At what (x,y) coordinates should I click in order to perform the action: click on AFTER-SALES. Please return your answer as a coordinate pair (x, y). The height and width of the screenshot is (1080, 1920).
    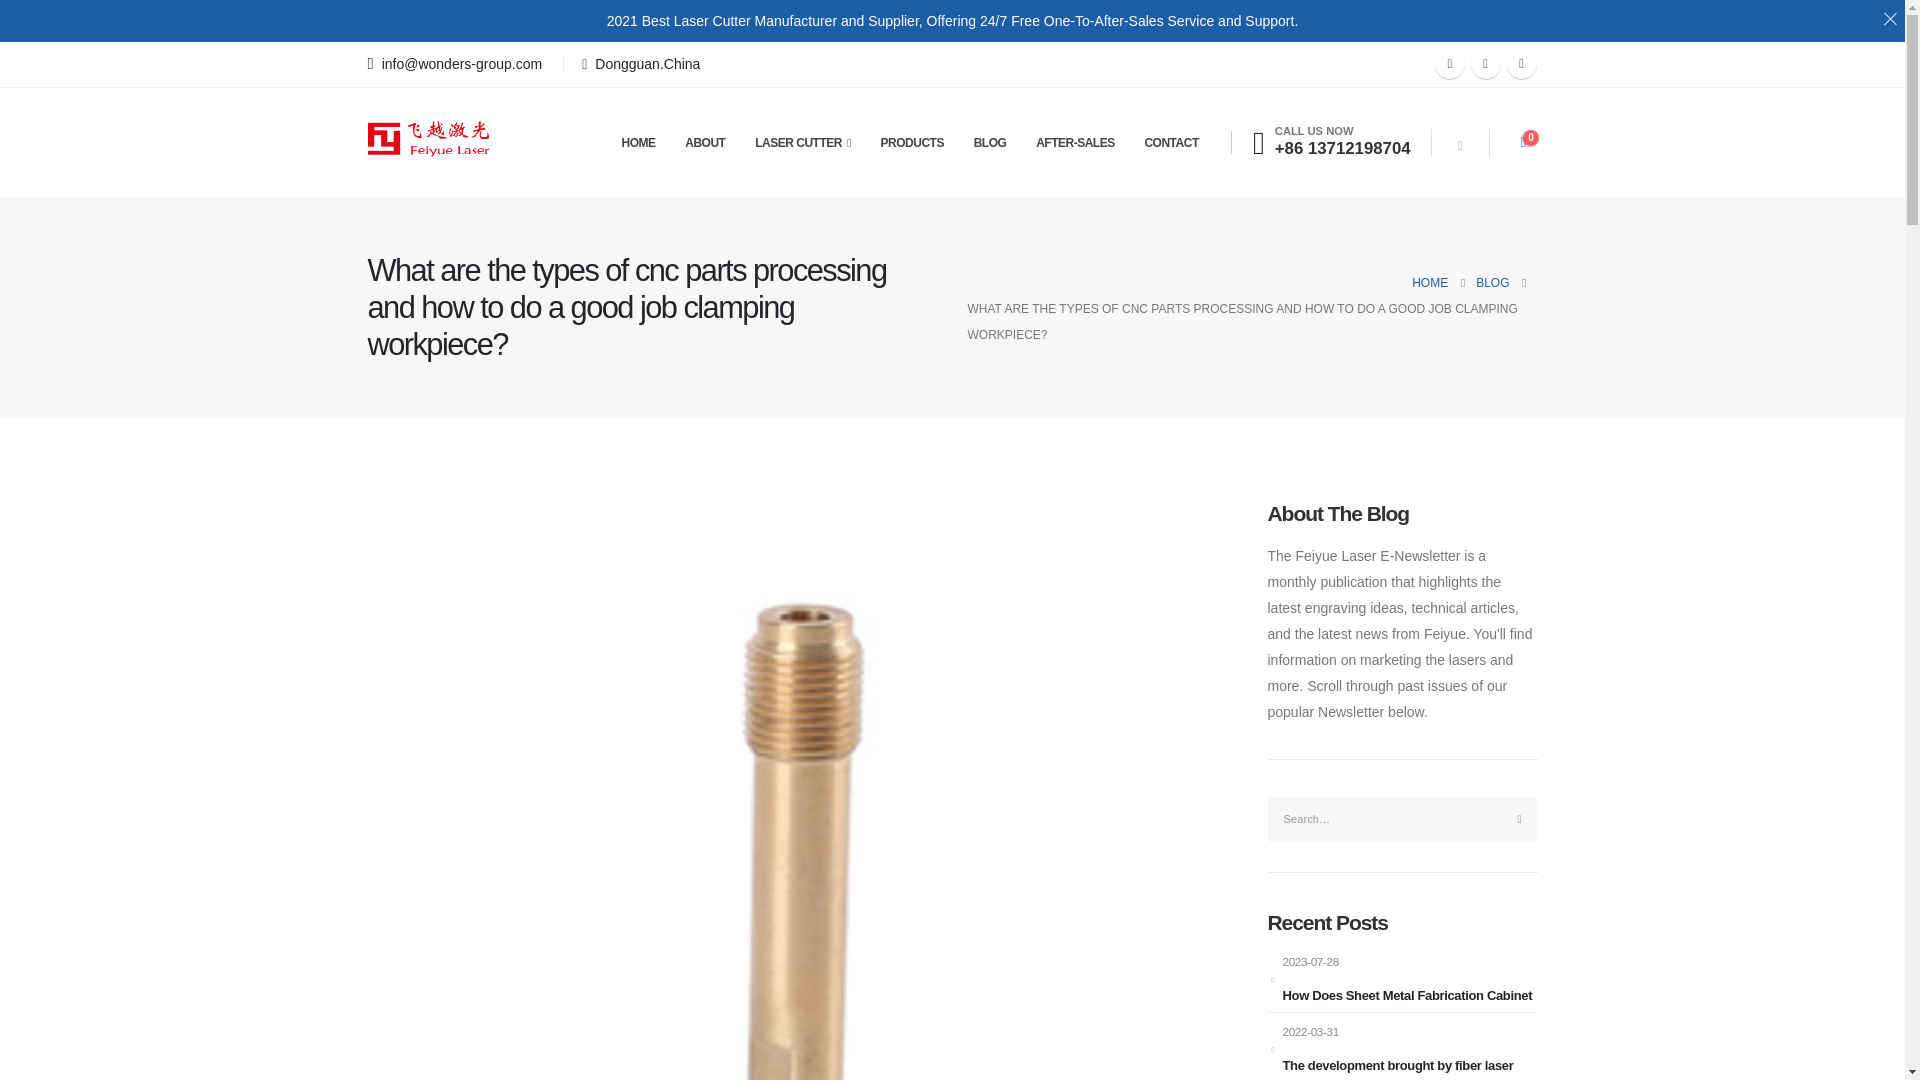
    Looking at the image, I should click on (1074, 142).